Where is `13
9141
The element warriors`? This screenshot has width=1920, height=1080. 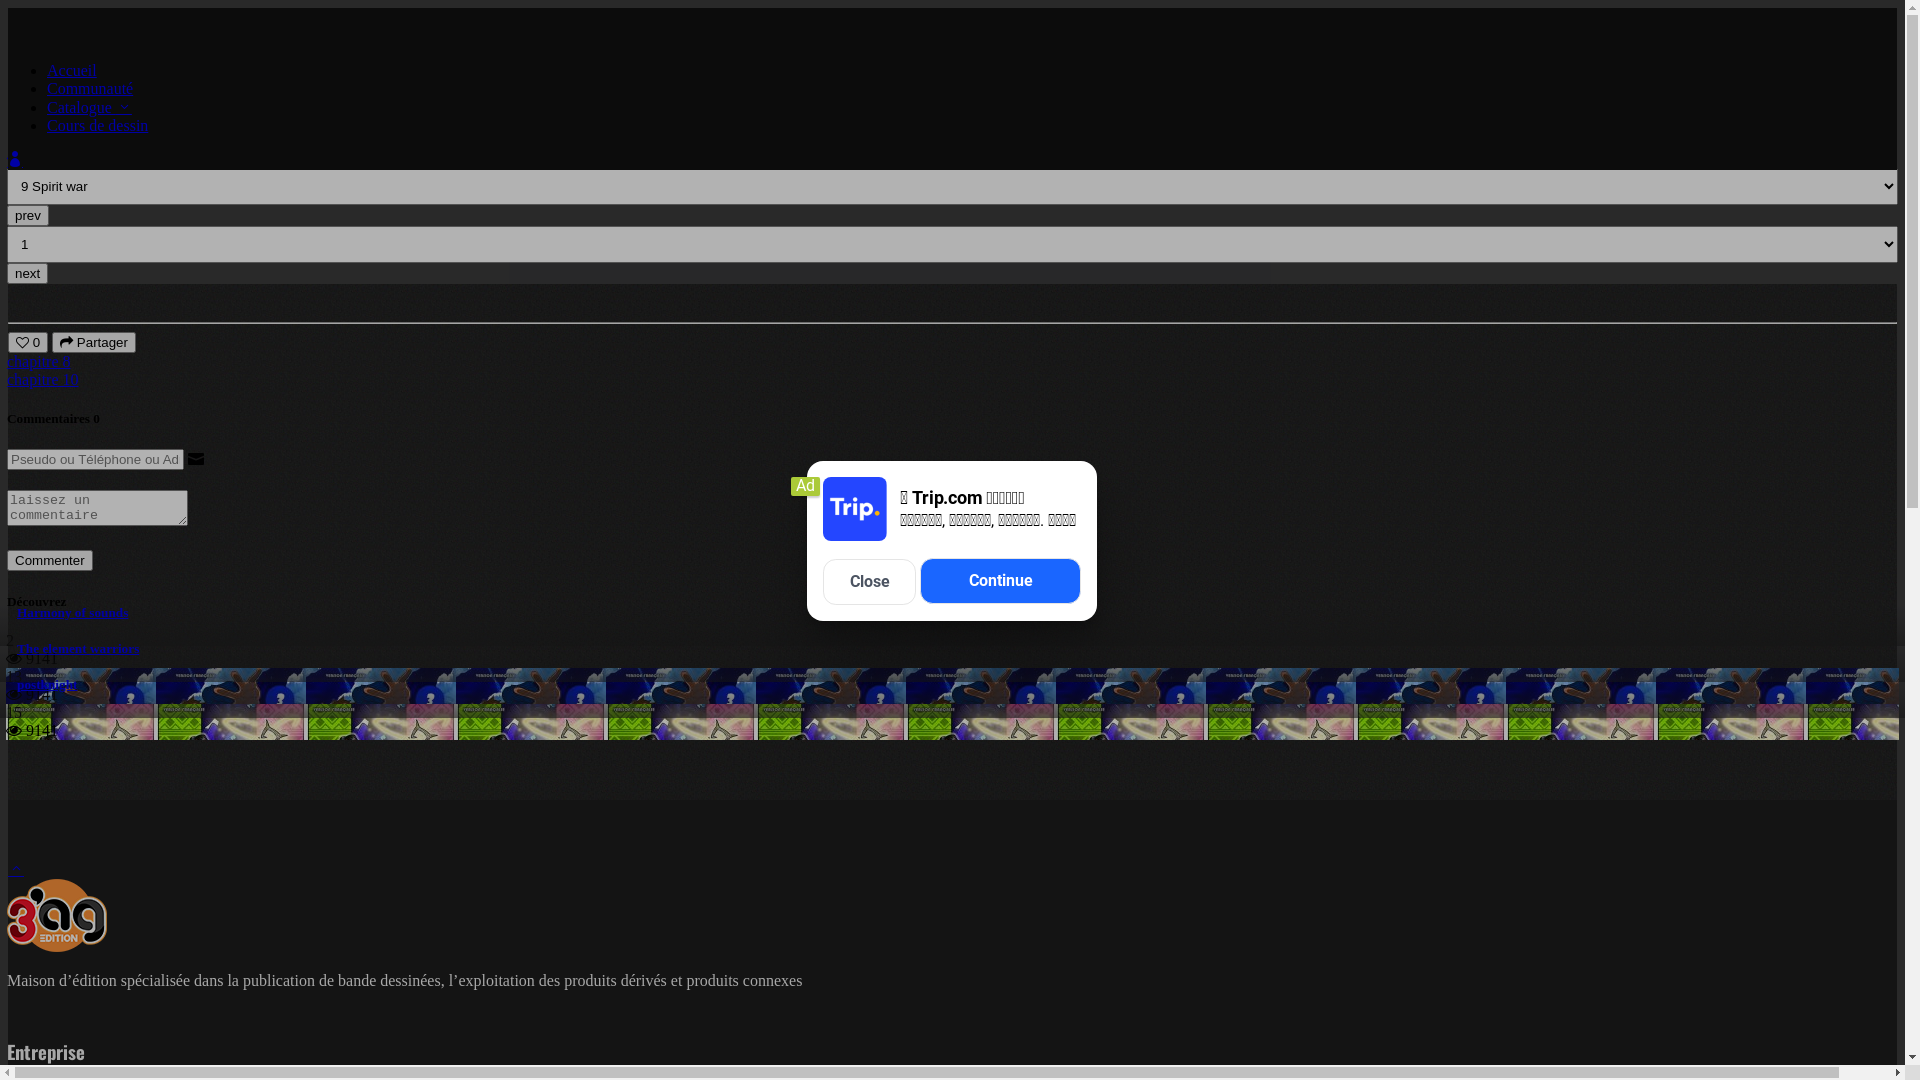
13
9141
The element warriors is located at coordinates (952, 686).